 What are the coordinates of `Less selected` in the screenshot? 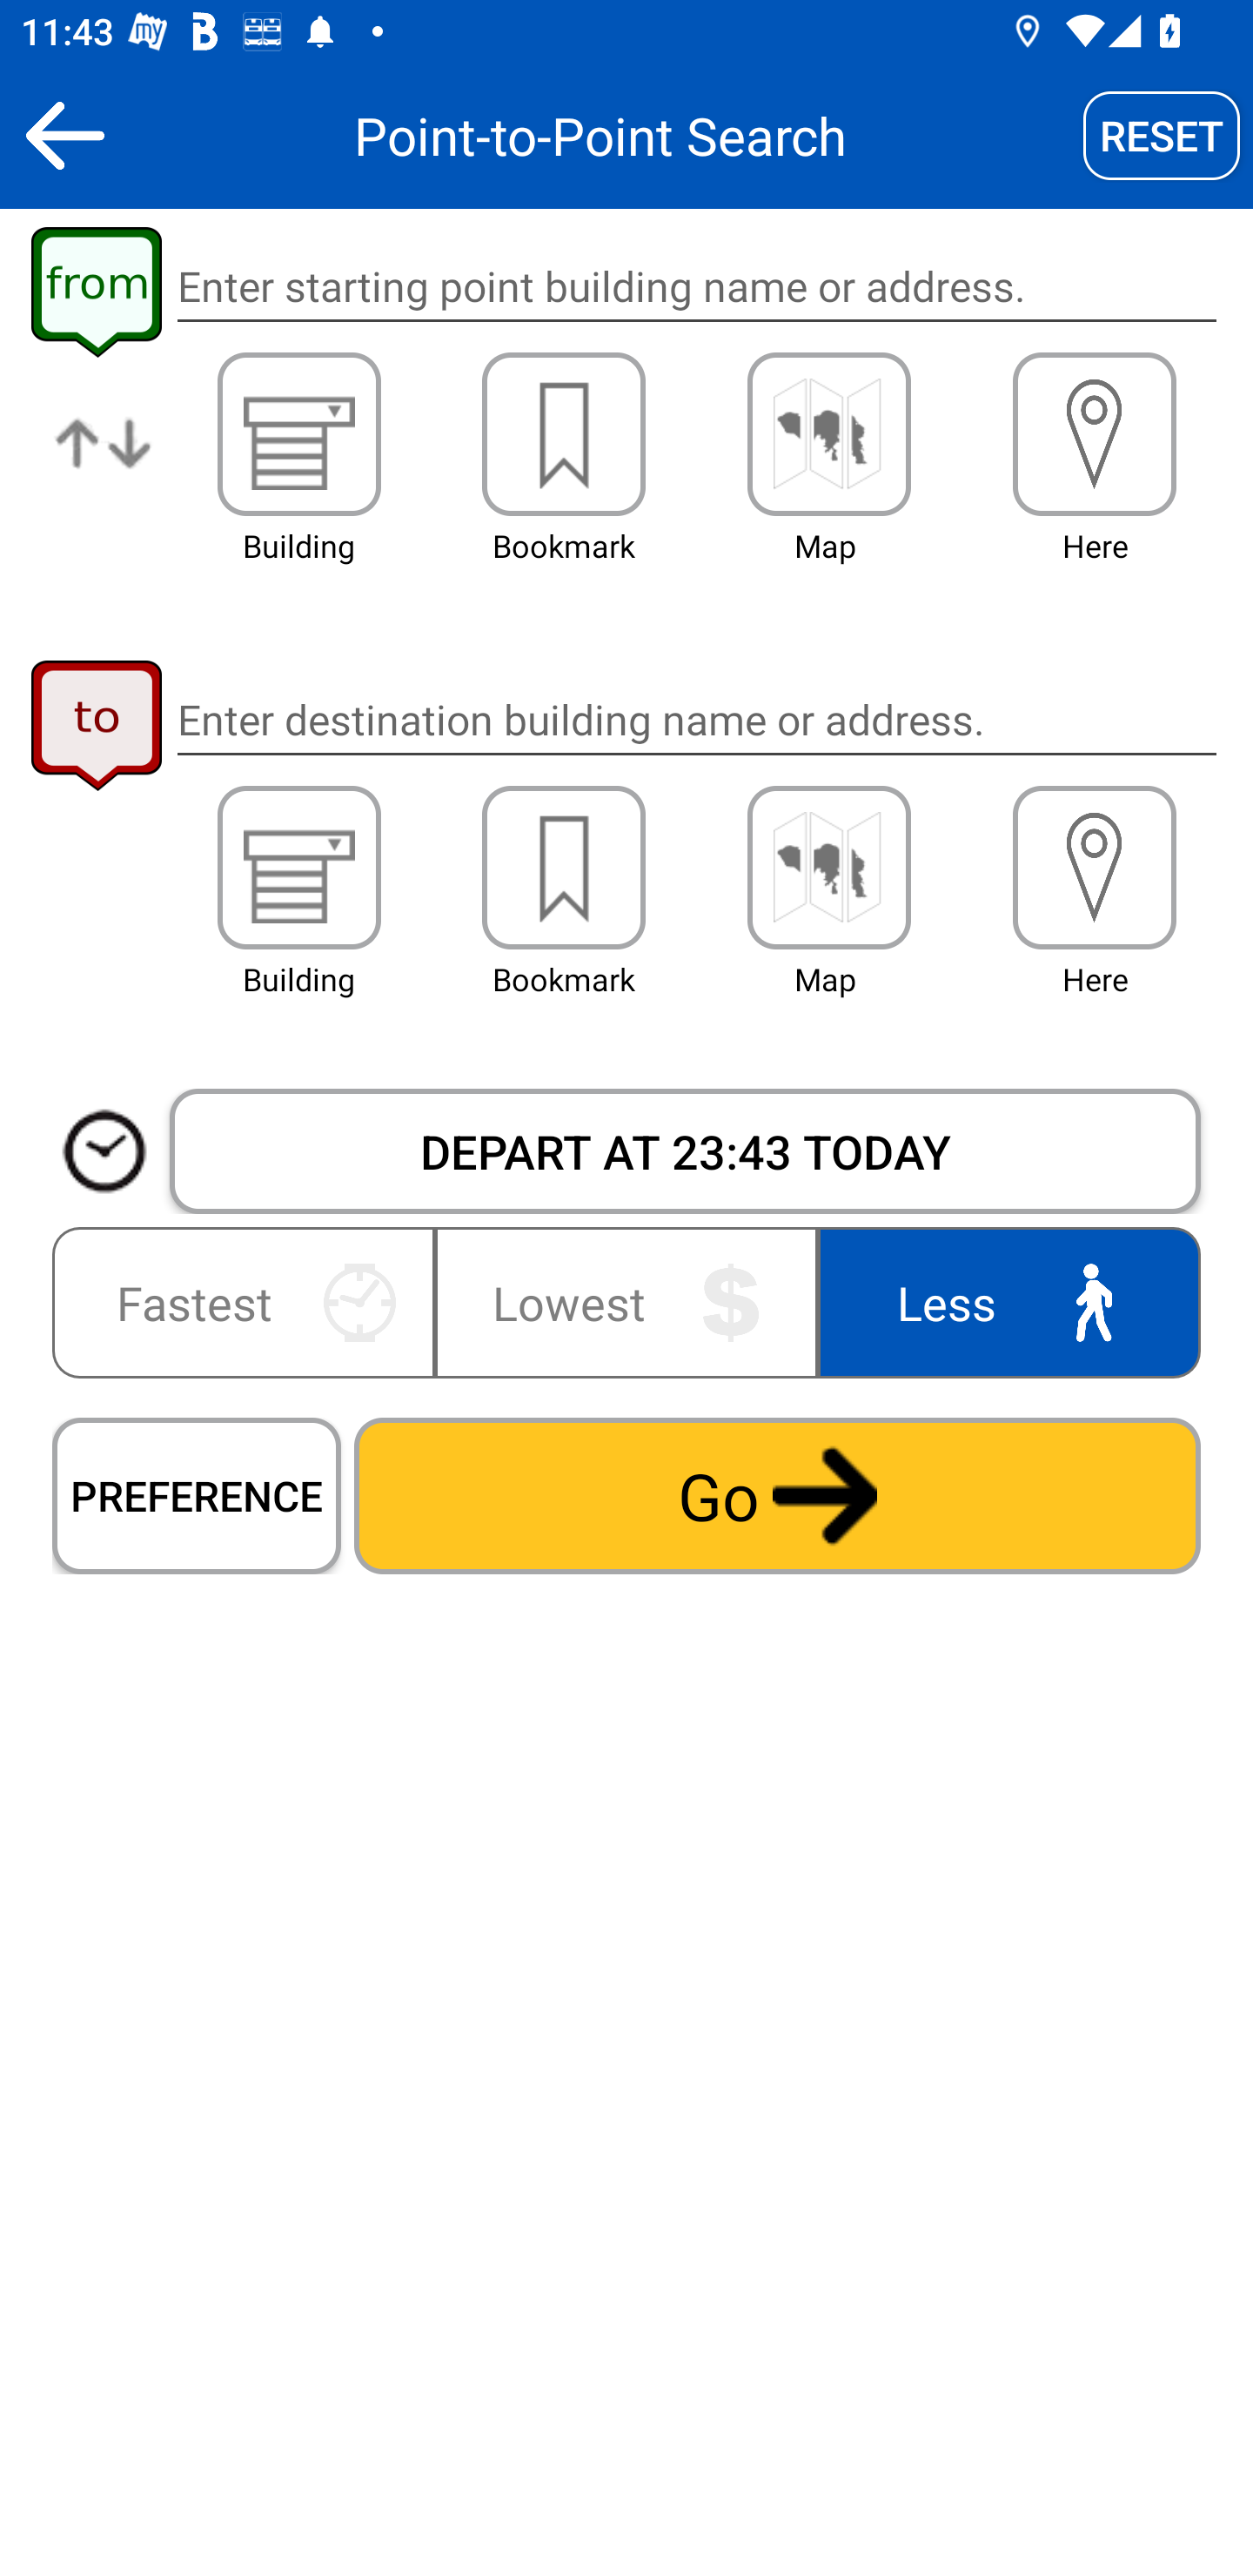 It's located at (1002, 1302).